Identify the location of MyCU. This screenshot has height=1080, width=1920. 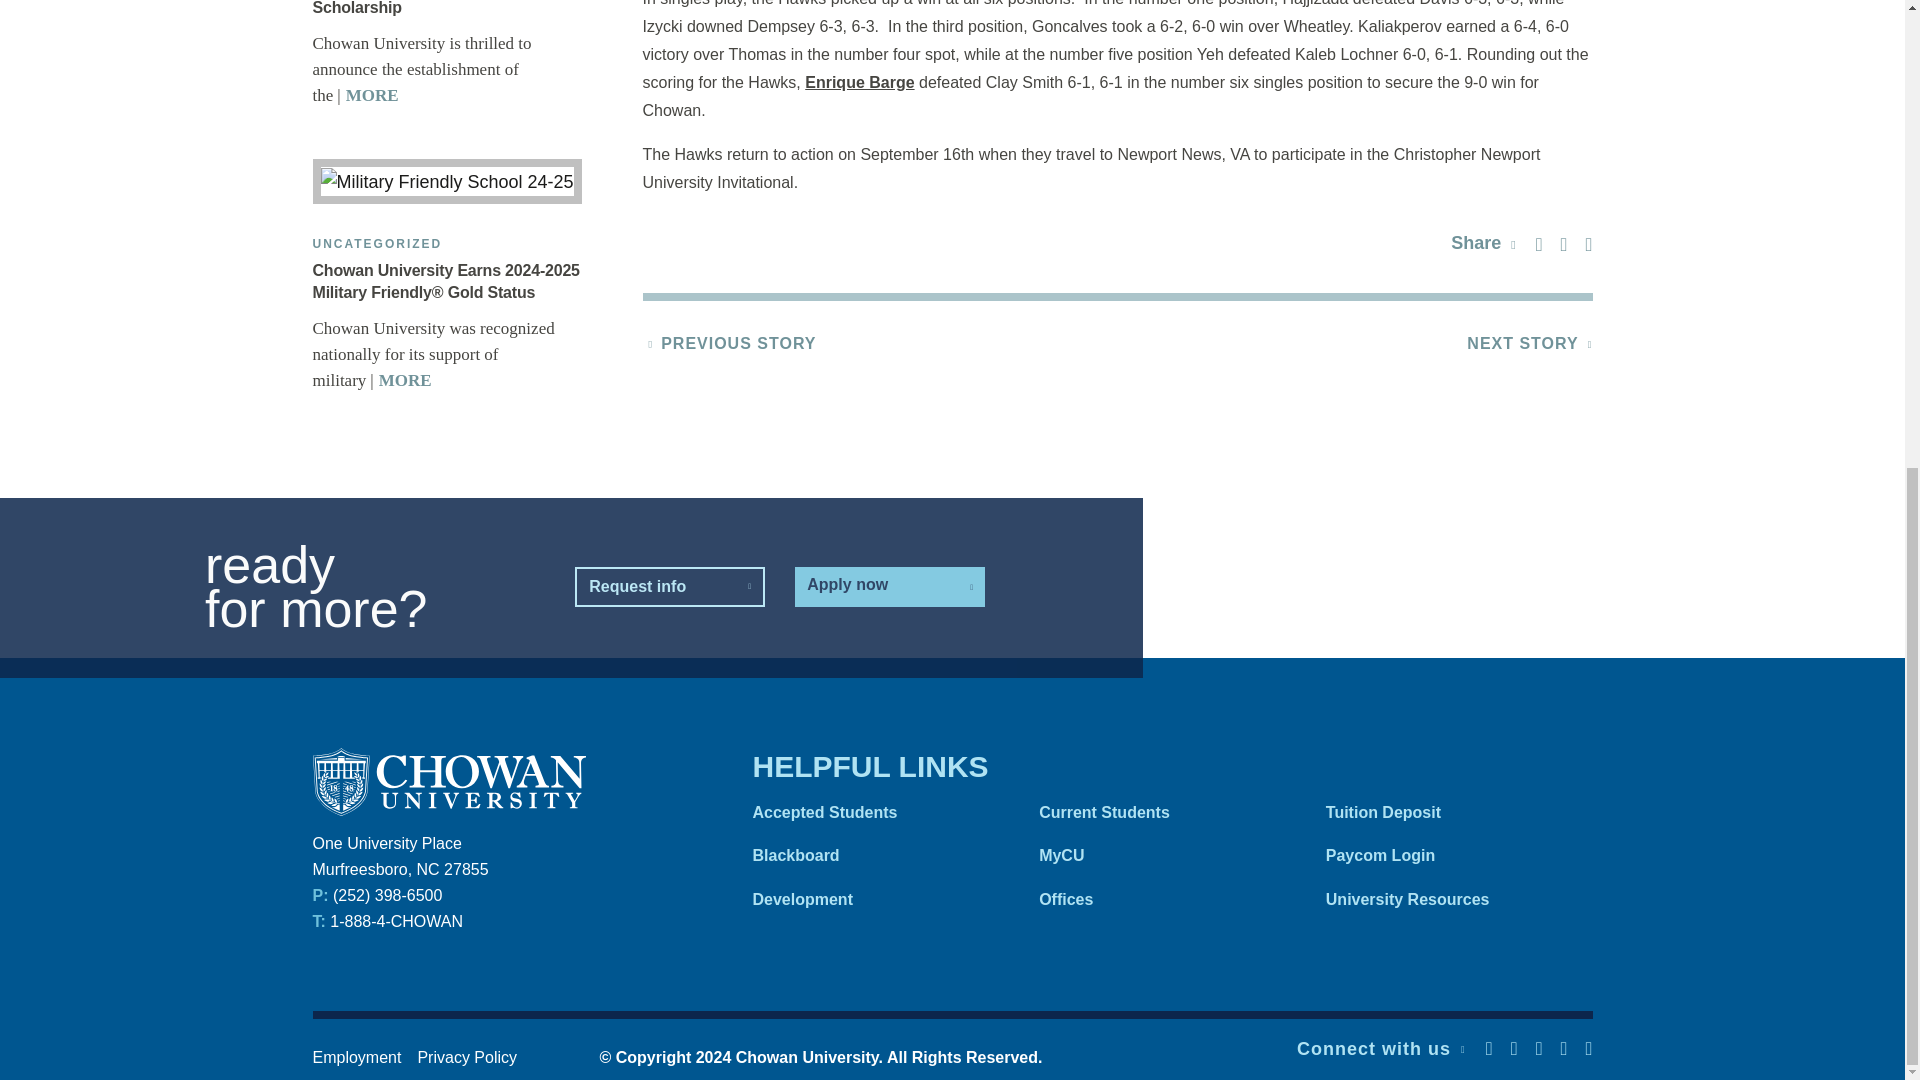
(1162, 854).